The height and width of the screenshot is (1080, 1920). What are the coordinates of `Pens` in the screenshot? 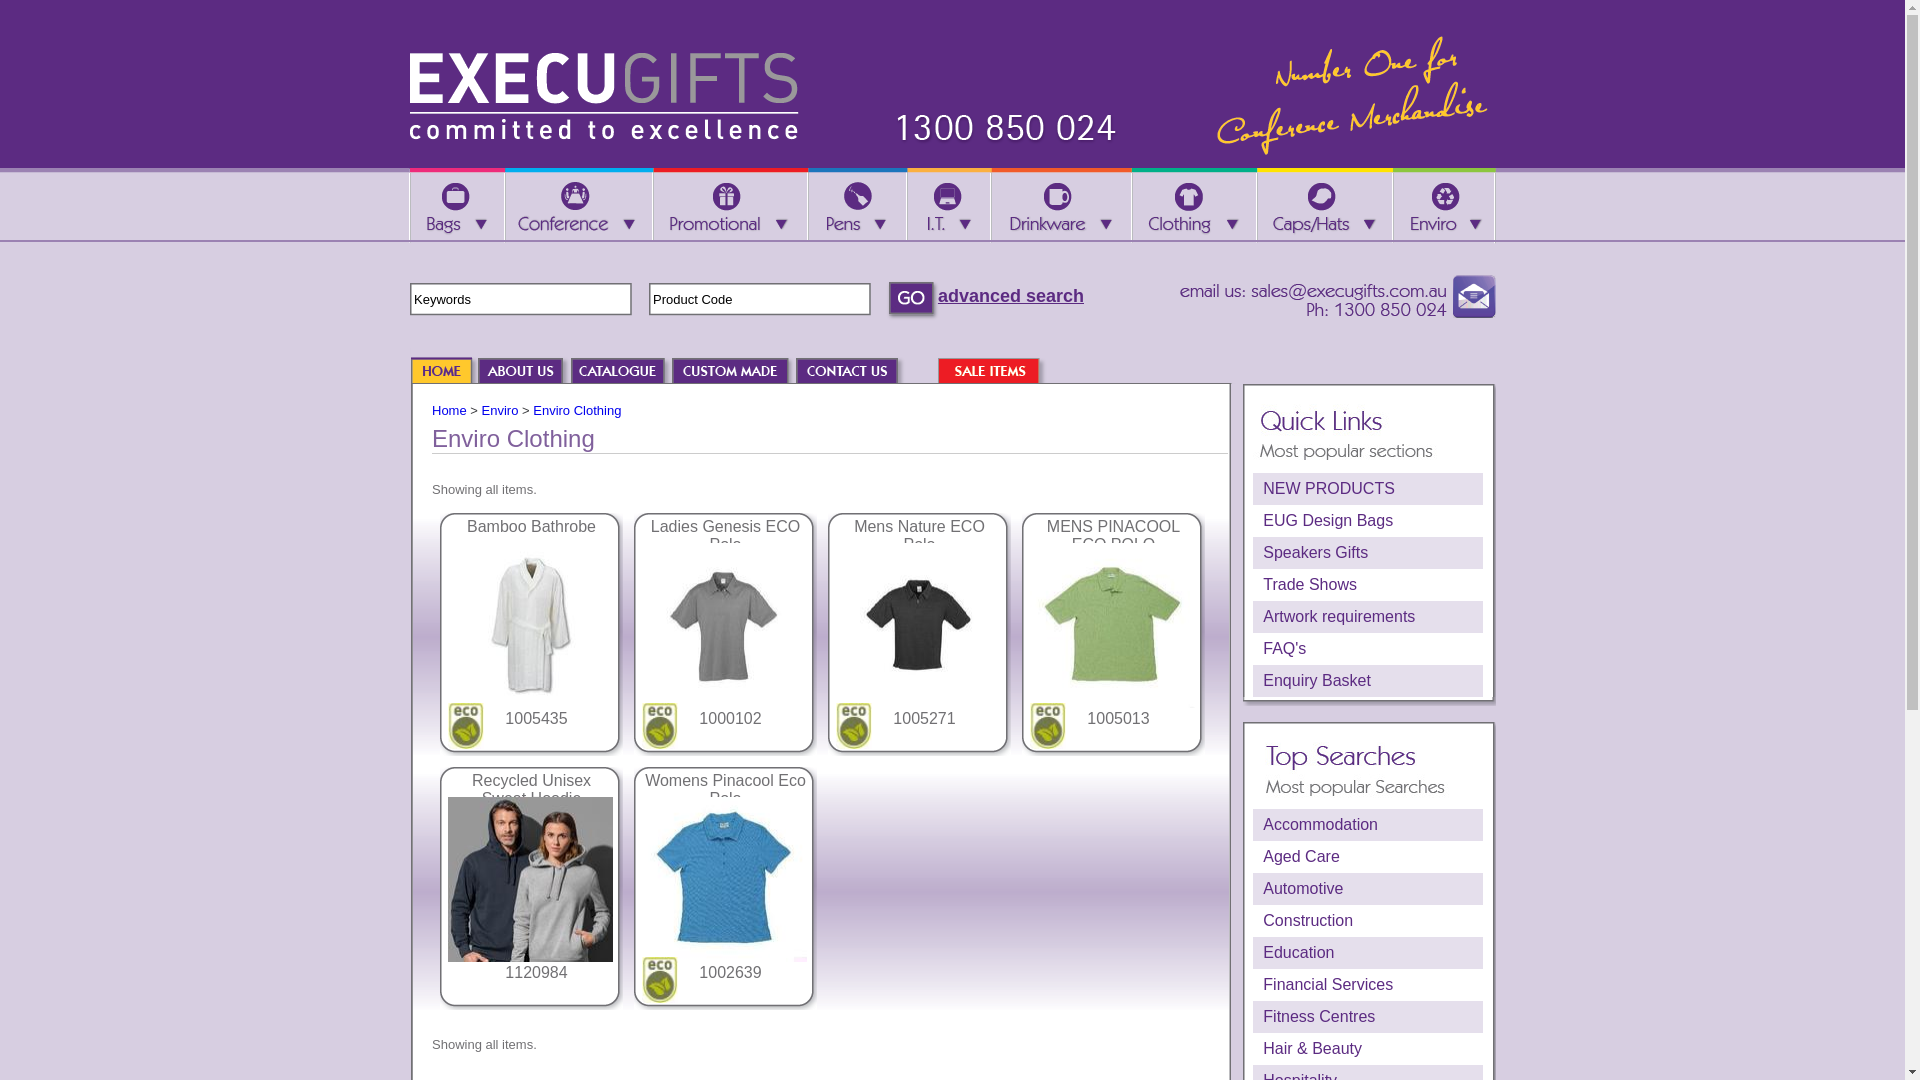 It's located at (858, 206).